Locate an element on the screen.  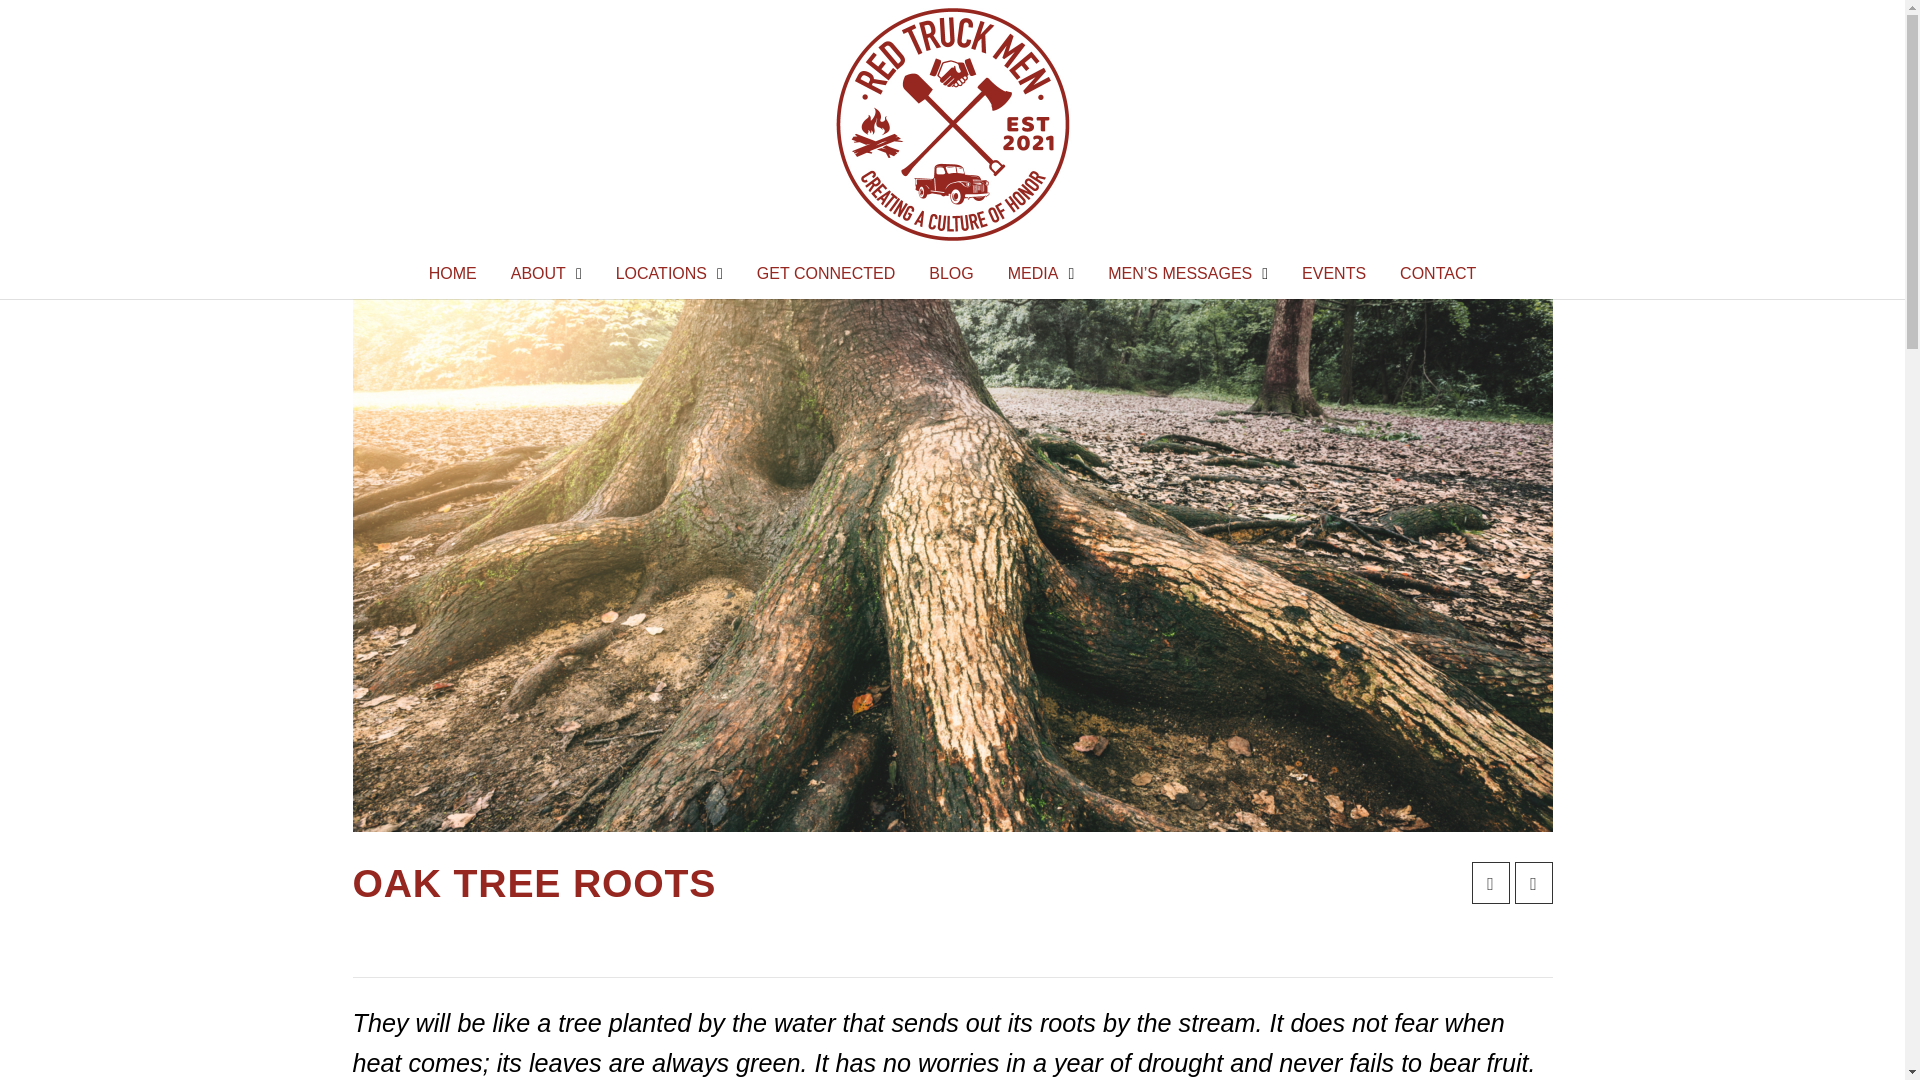
BLOG is located at coordinates (951, 274).